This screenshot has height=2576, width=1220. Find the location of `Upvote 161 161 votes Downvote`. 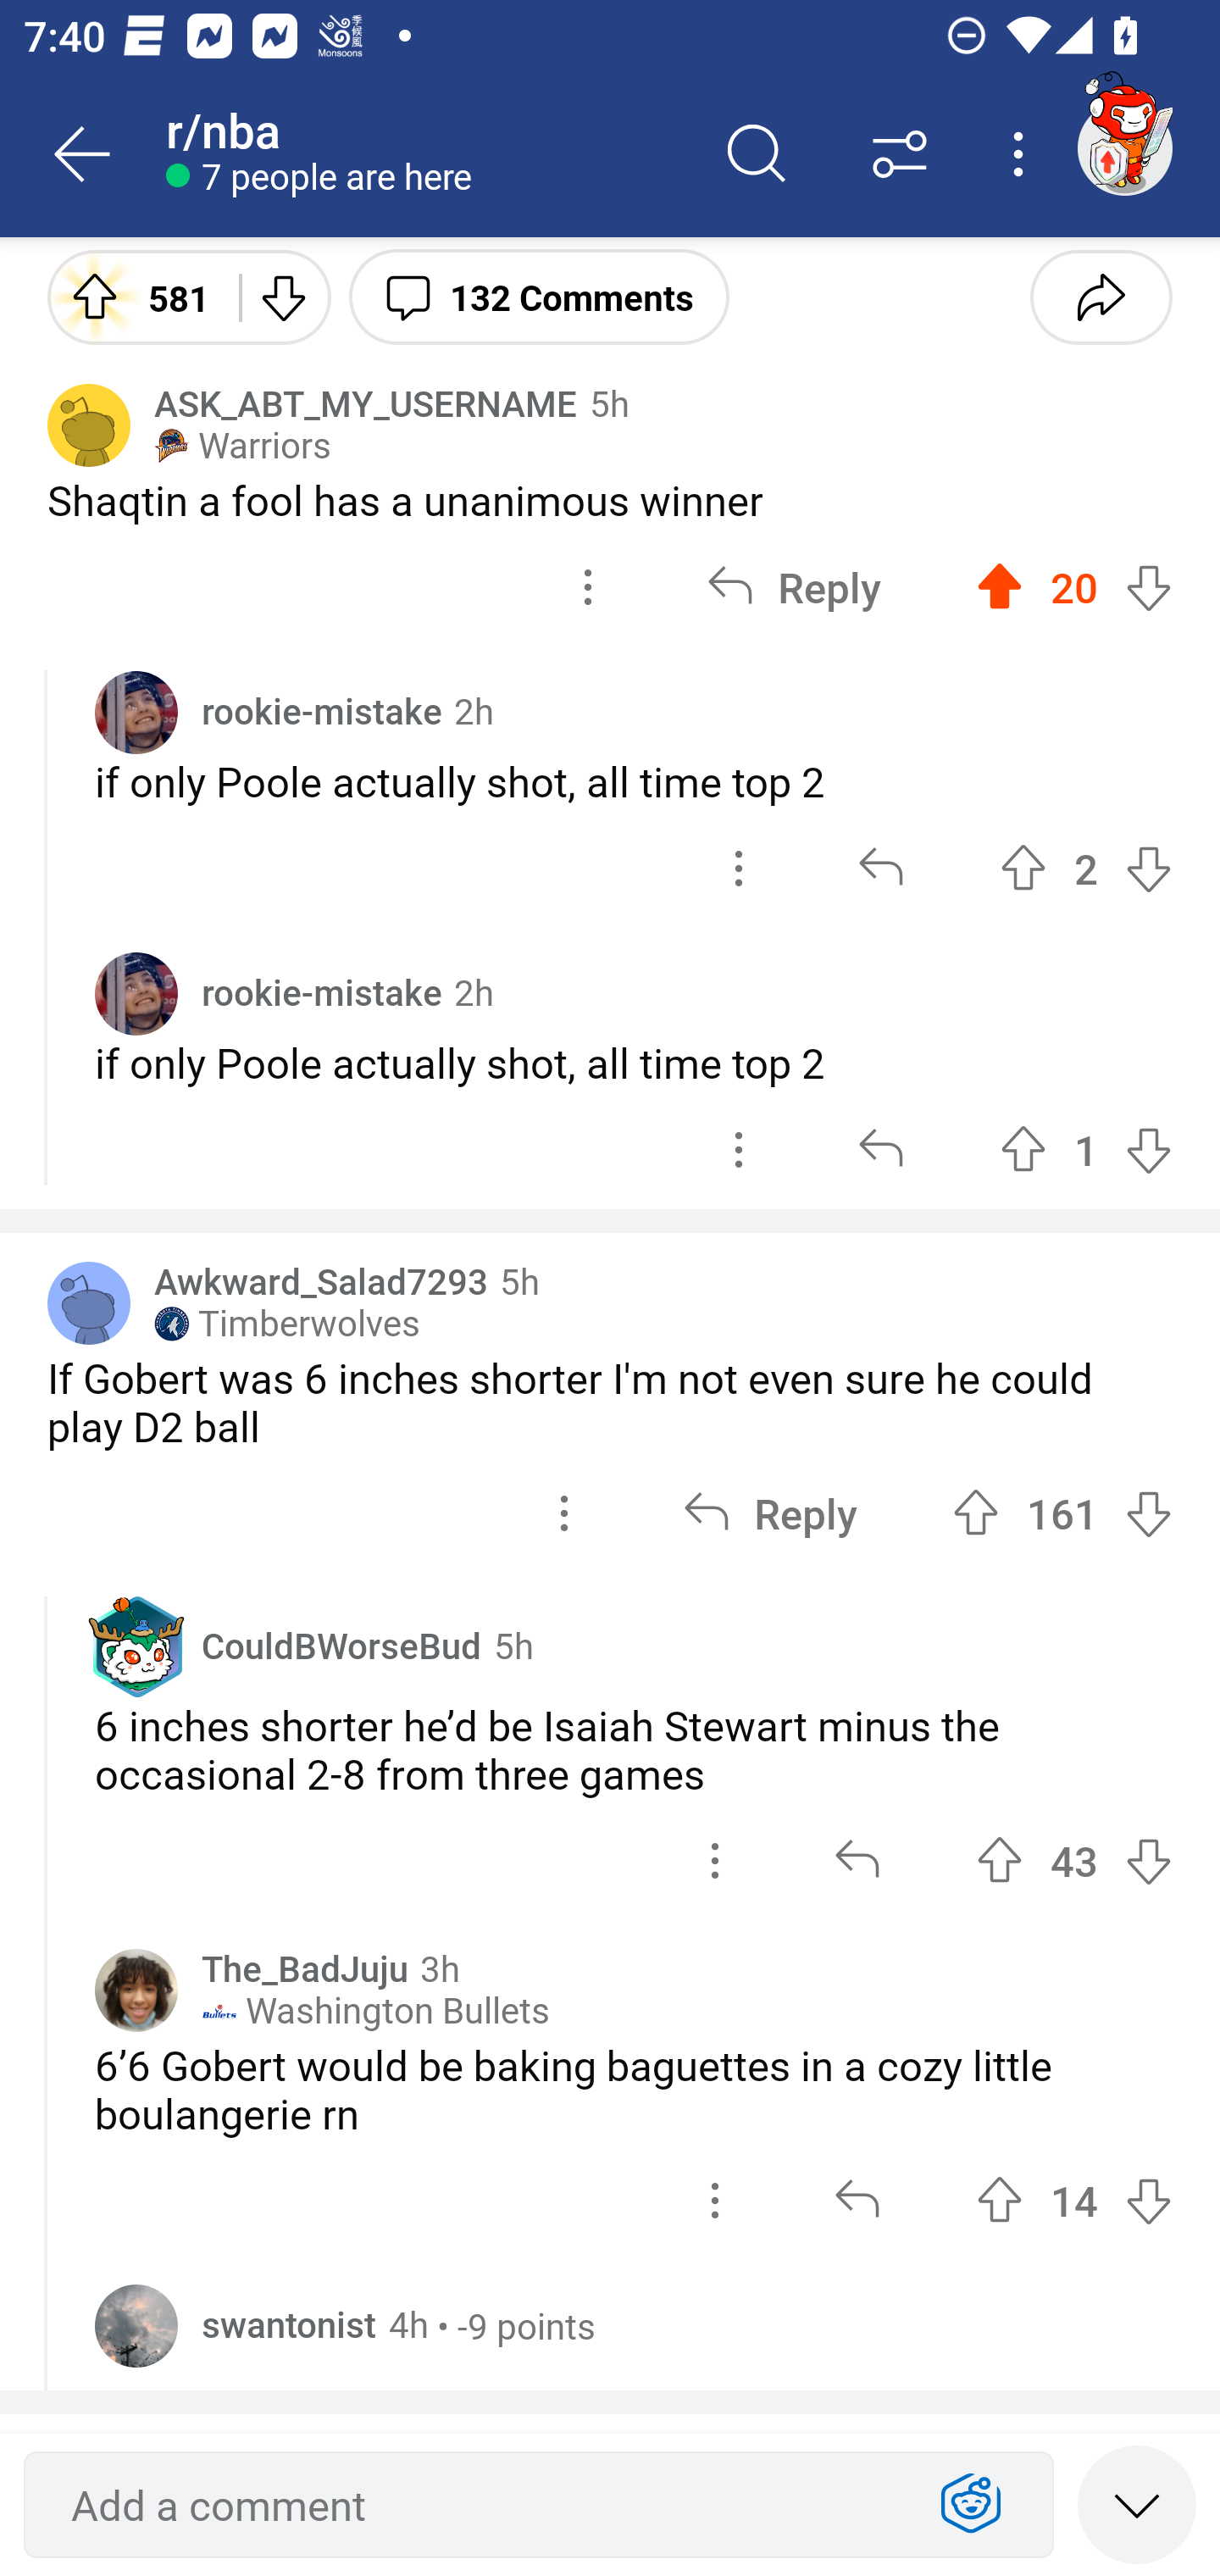

Upvote 161 161 votes Downvote is located at coordinates (1062, 1513).